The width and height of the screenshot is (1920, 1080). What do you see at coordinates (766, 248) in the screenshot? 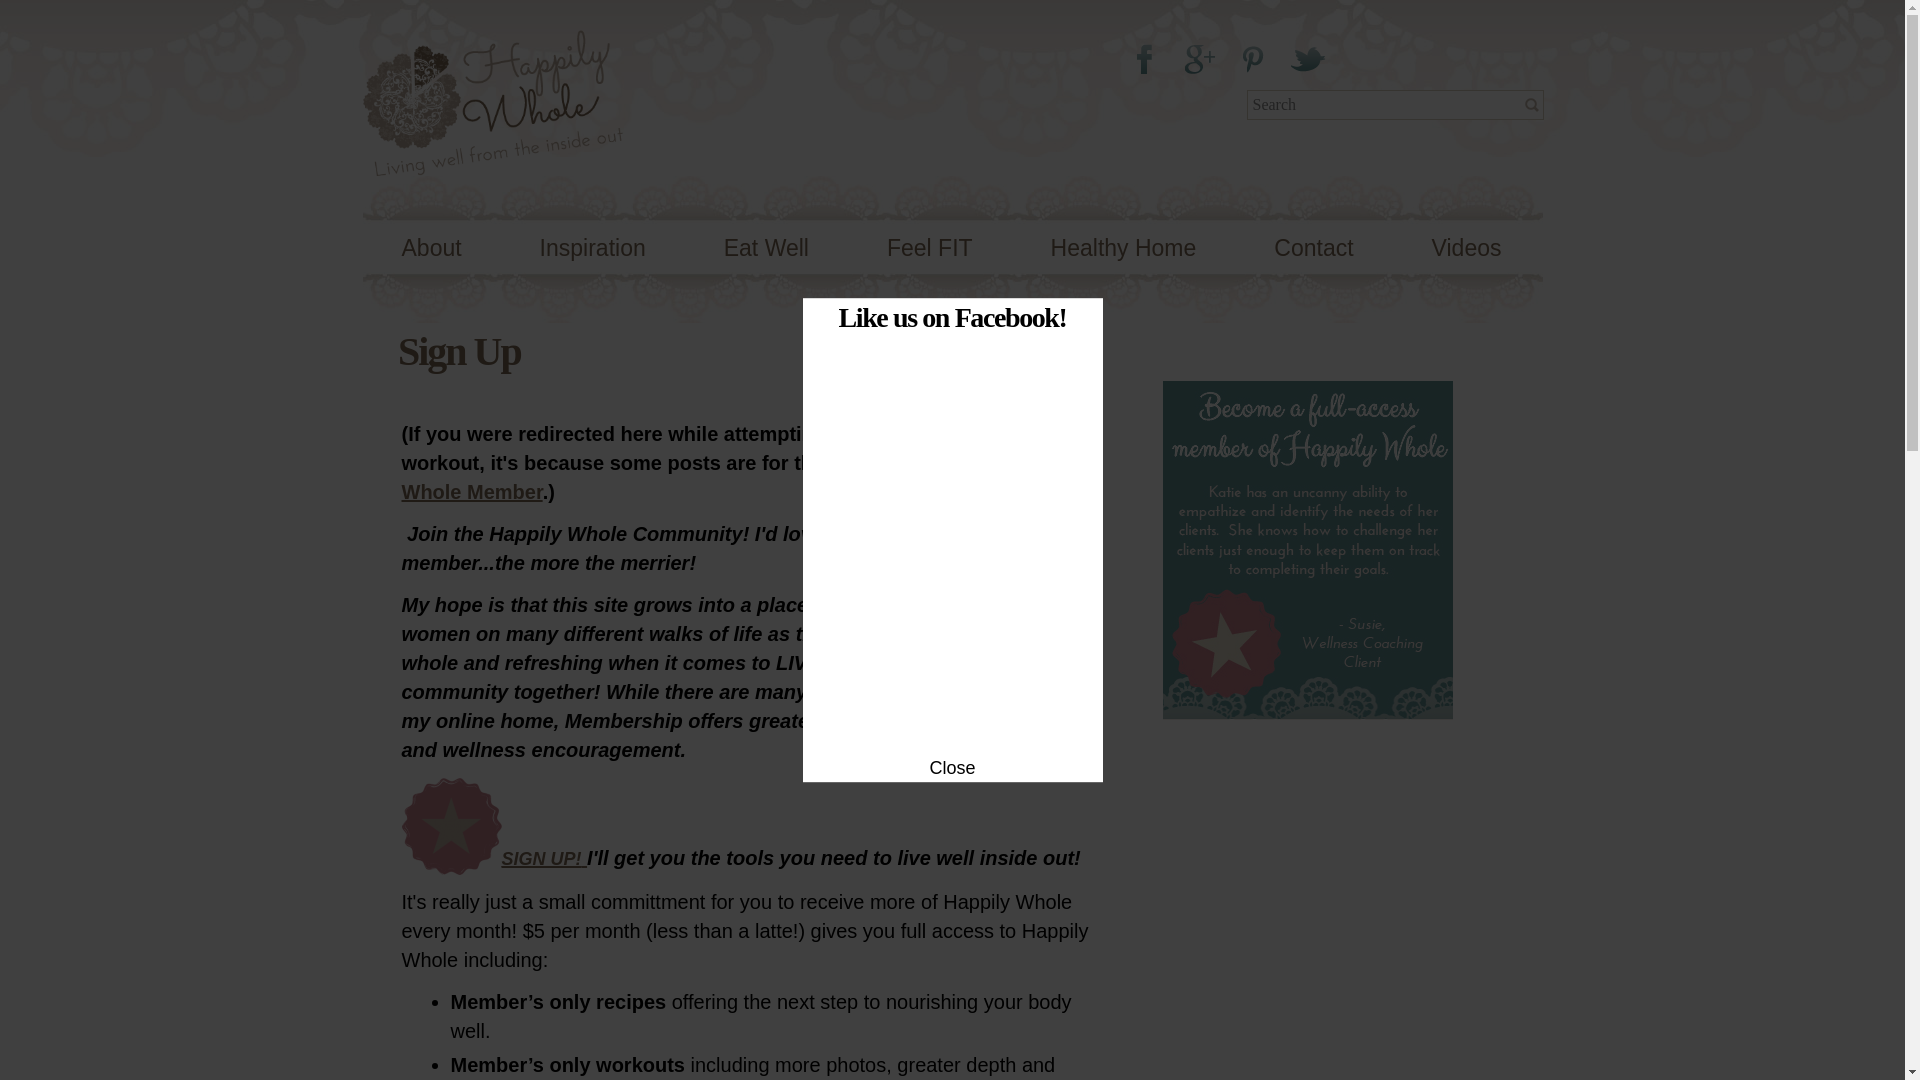
I see `Eat Well` at bounding box center [766, 248].